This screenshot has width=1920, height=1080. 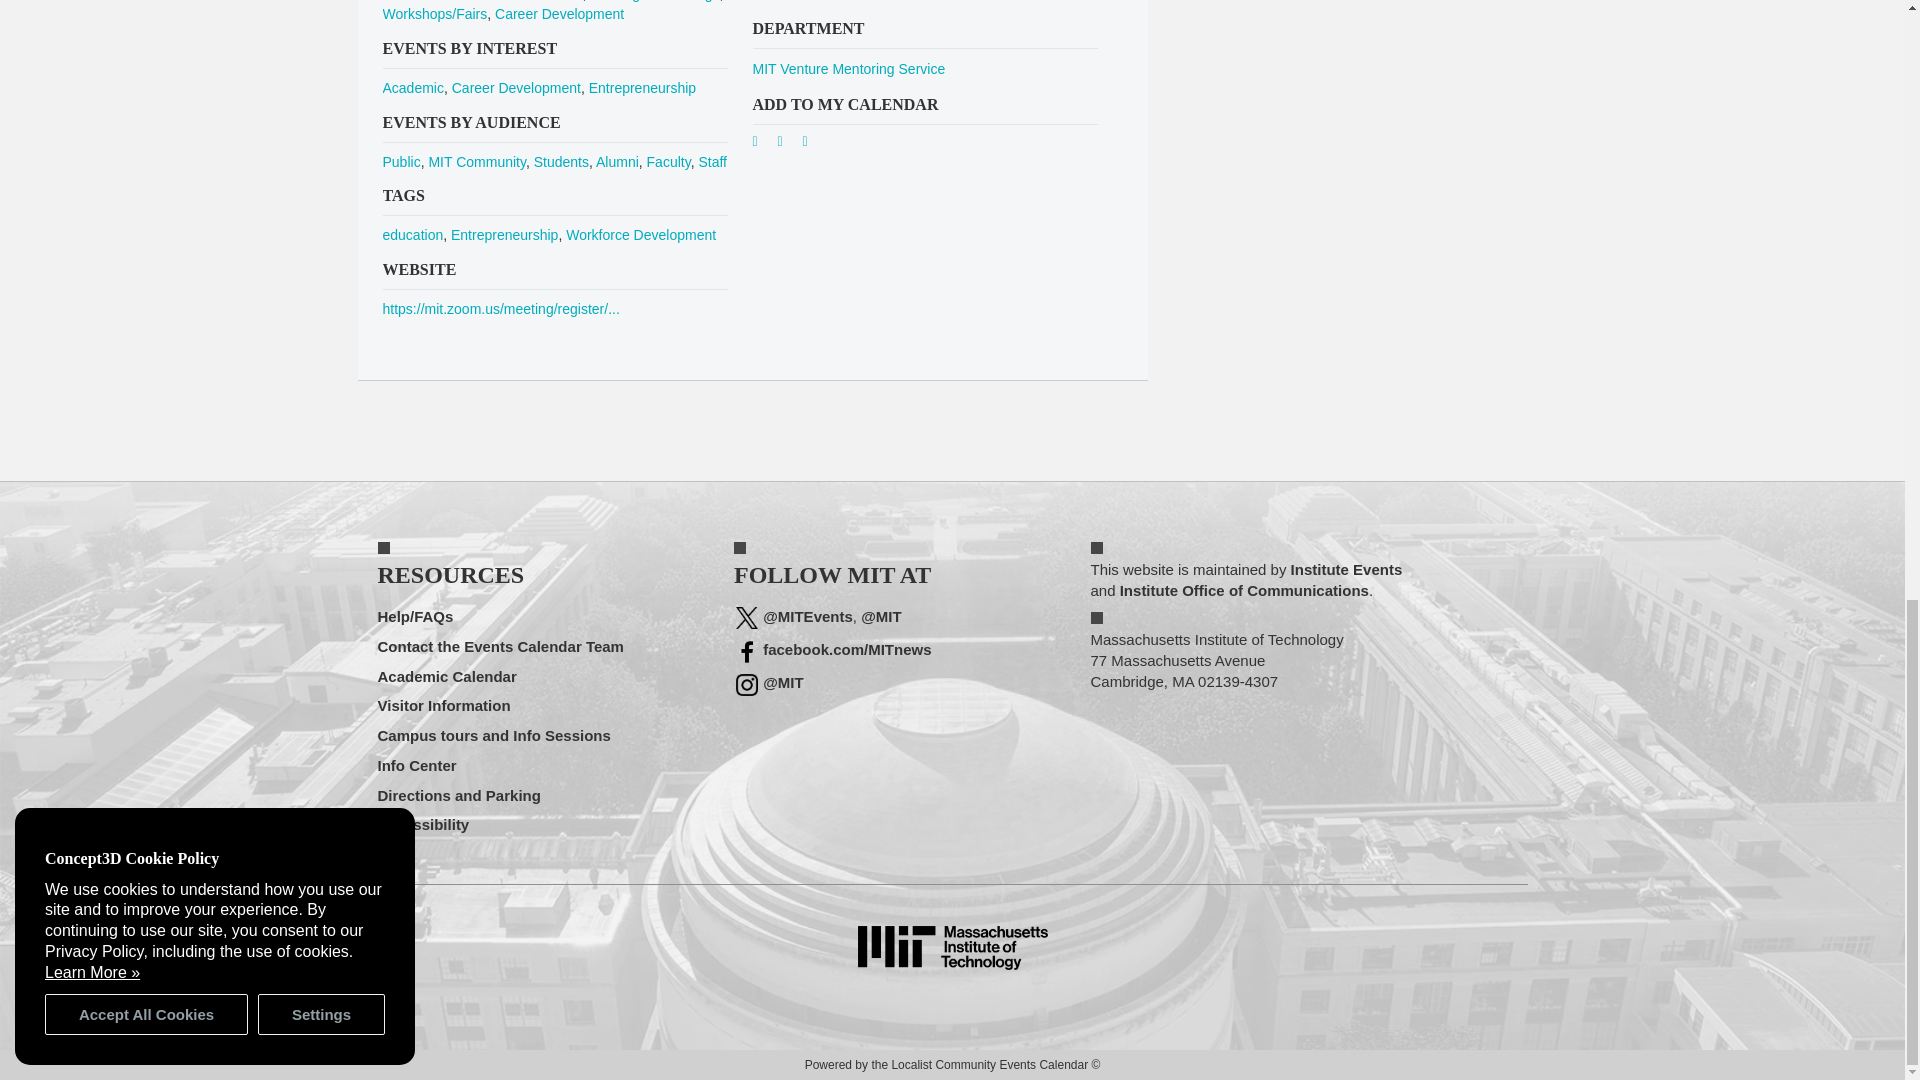 What do you see at coordinates (642, 88) in the screenshot?
I see `Entrepreneurship` at bounding box center [642, 88].